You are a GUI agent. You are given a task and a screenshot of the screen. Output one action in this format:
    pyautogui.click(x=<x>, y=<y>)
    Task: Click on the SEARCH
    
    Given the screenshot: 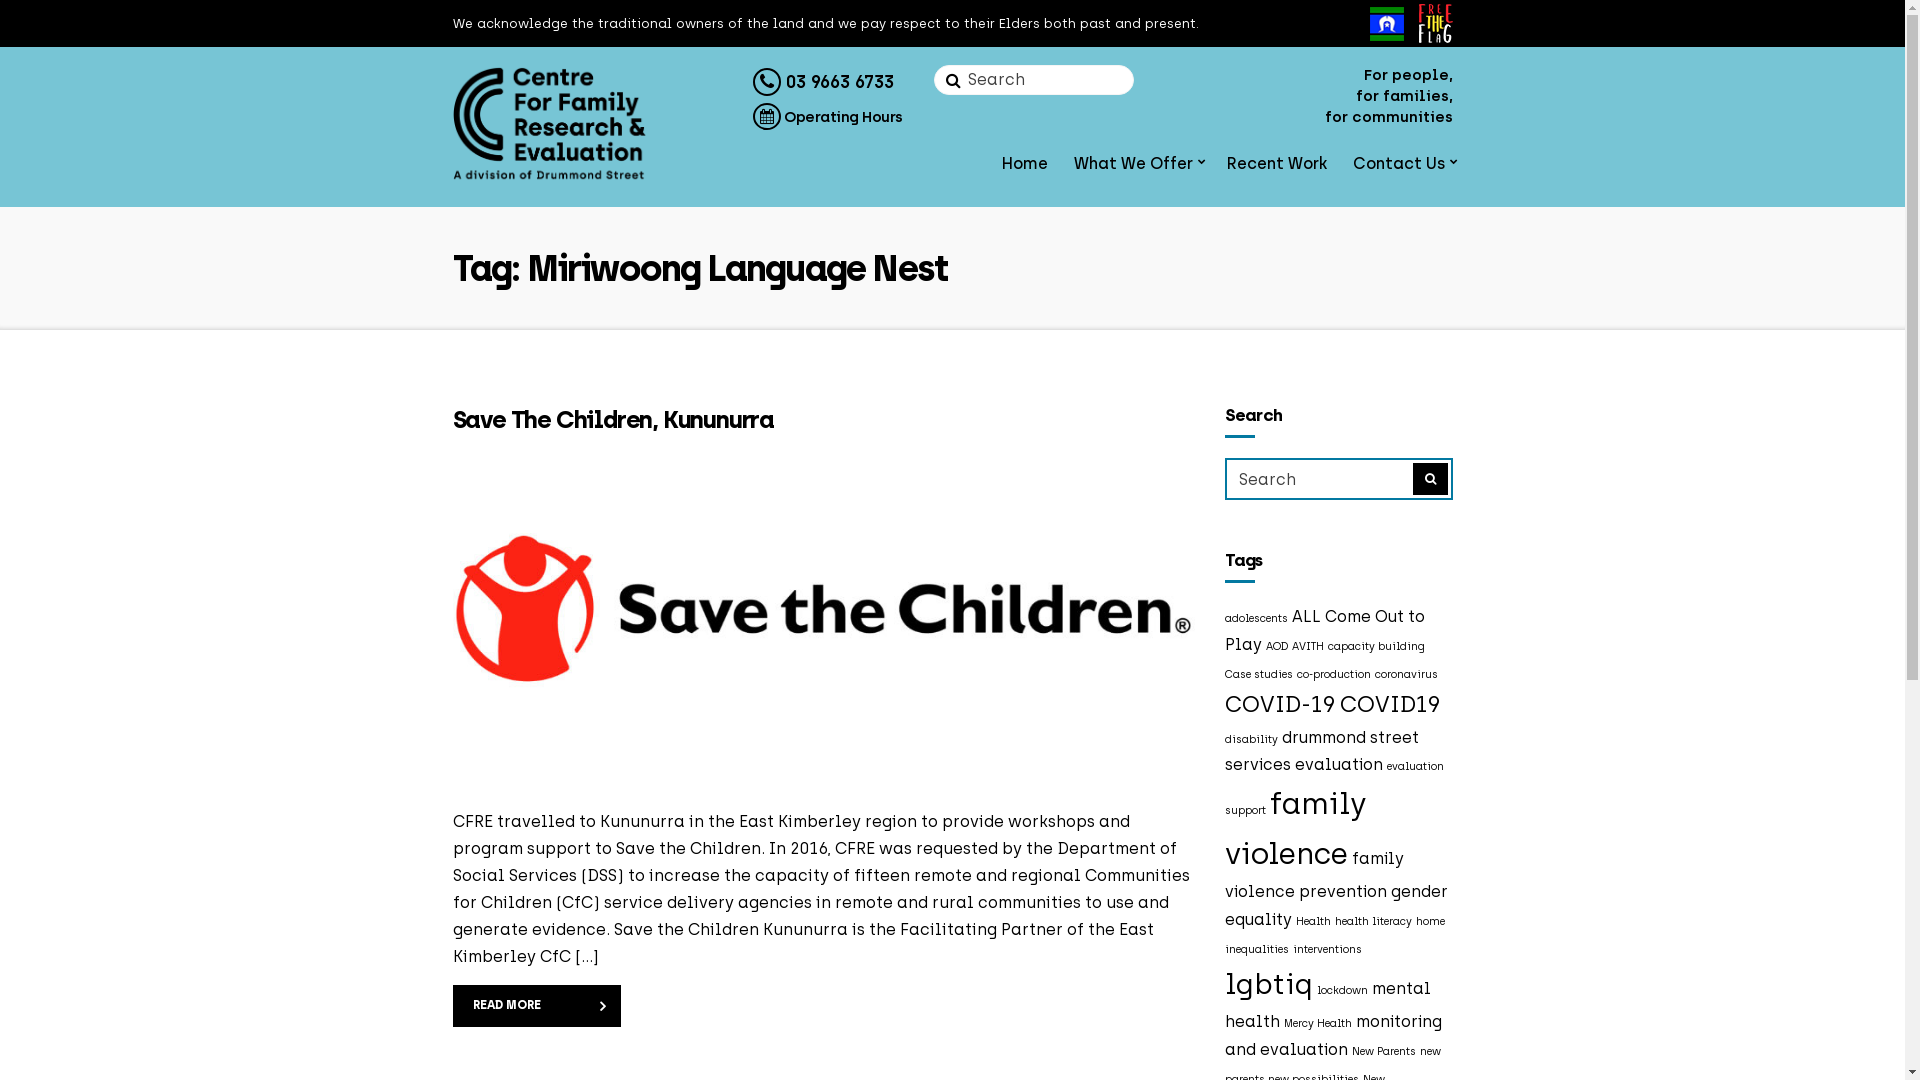 What is the action you would take?
    pyautogui.click(x=1430, y=479)
    